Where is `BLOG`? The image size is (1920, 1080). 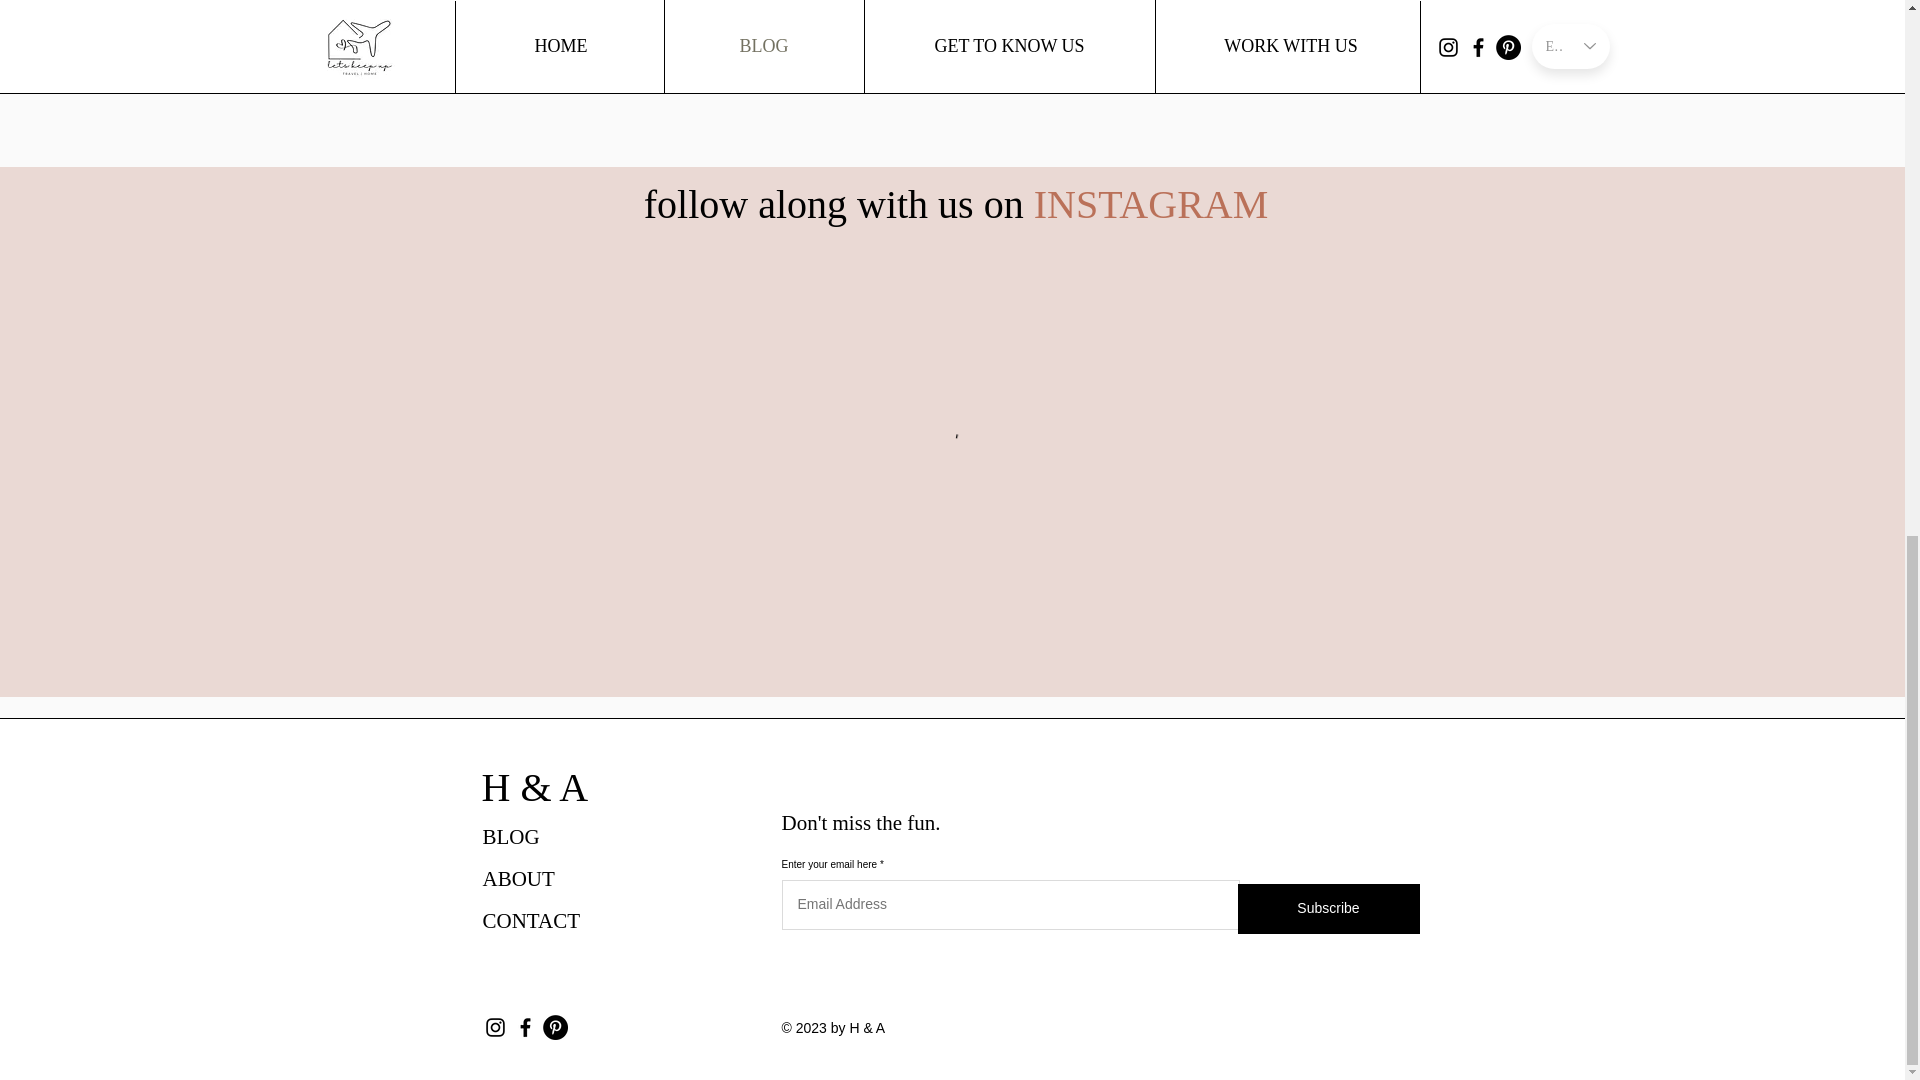
BLOG is located at coordinates (510, 836).